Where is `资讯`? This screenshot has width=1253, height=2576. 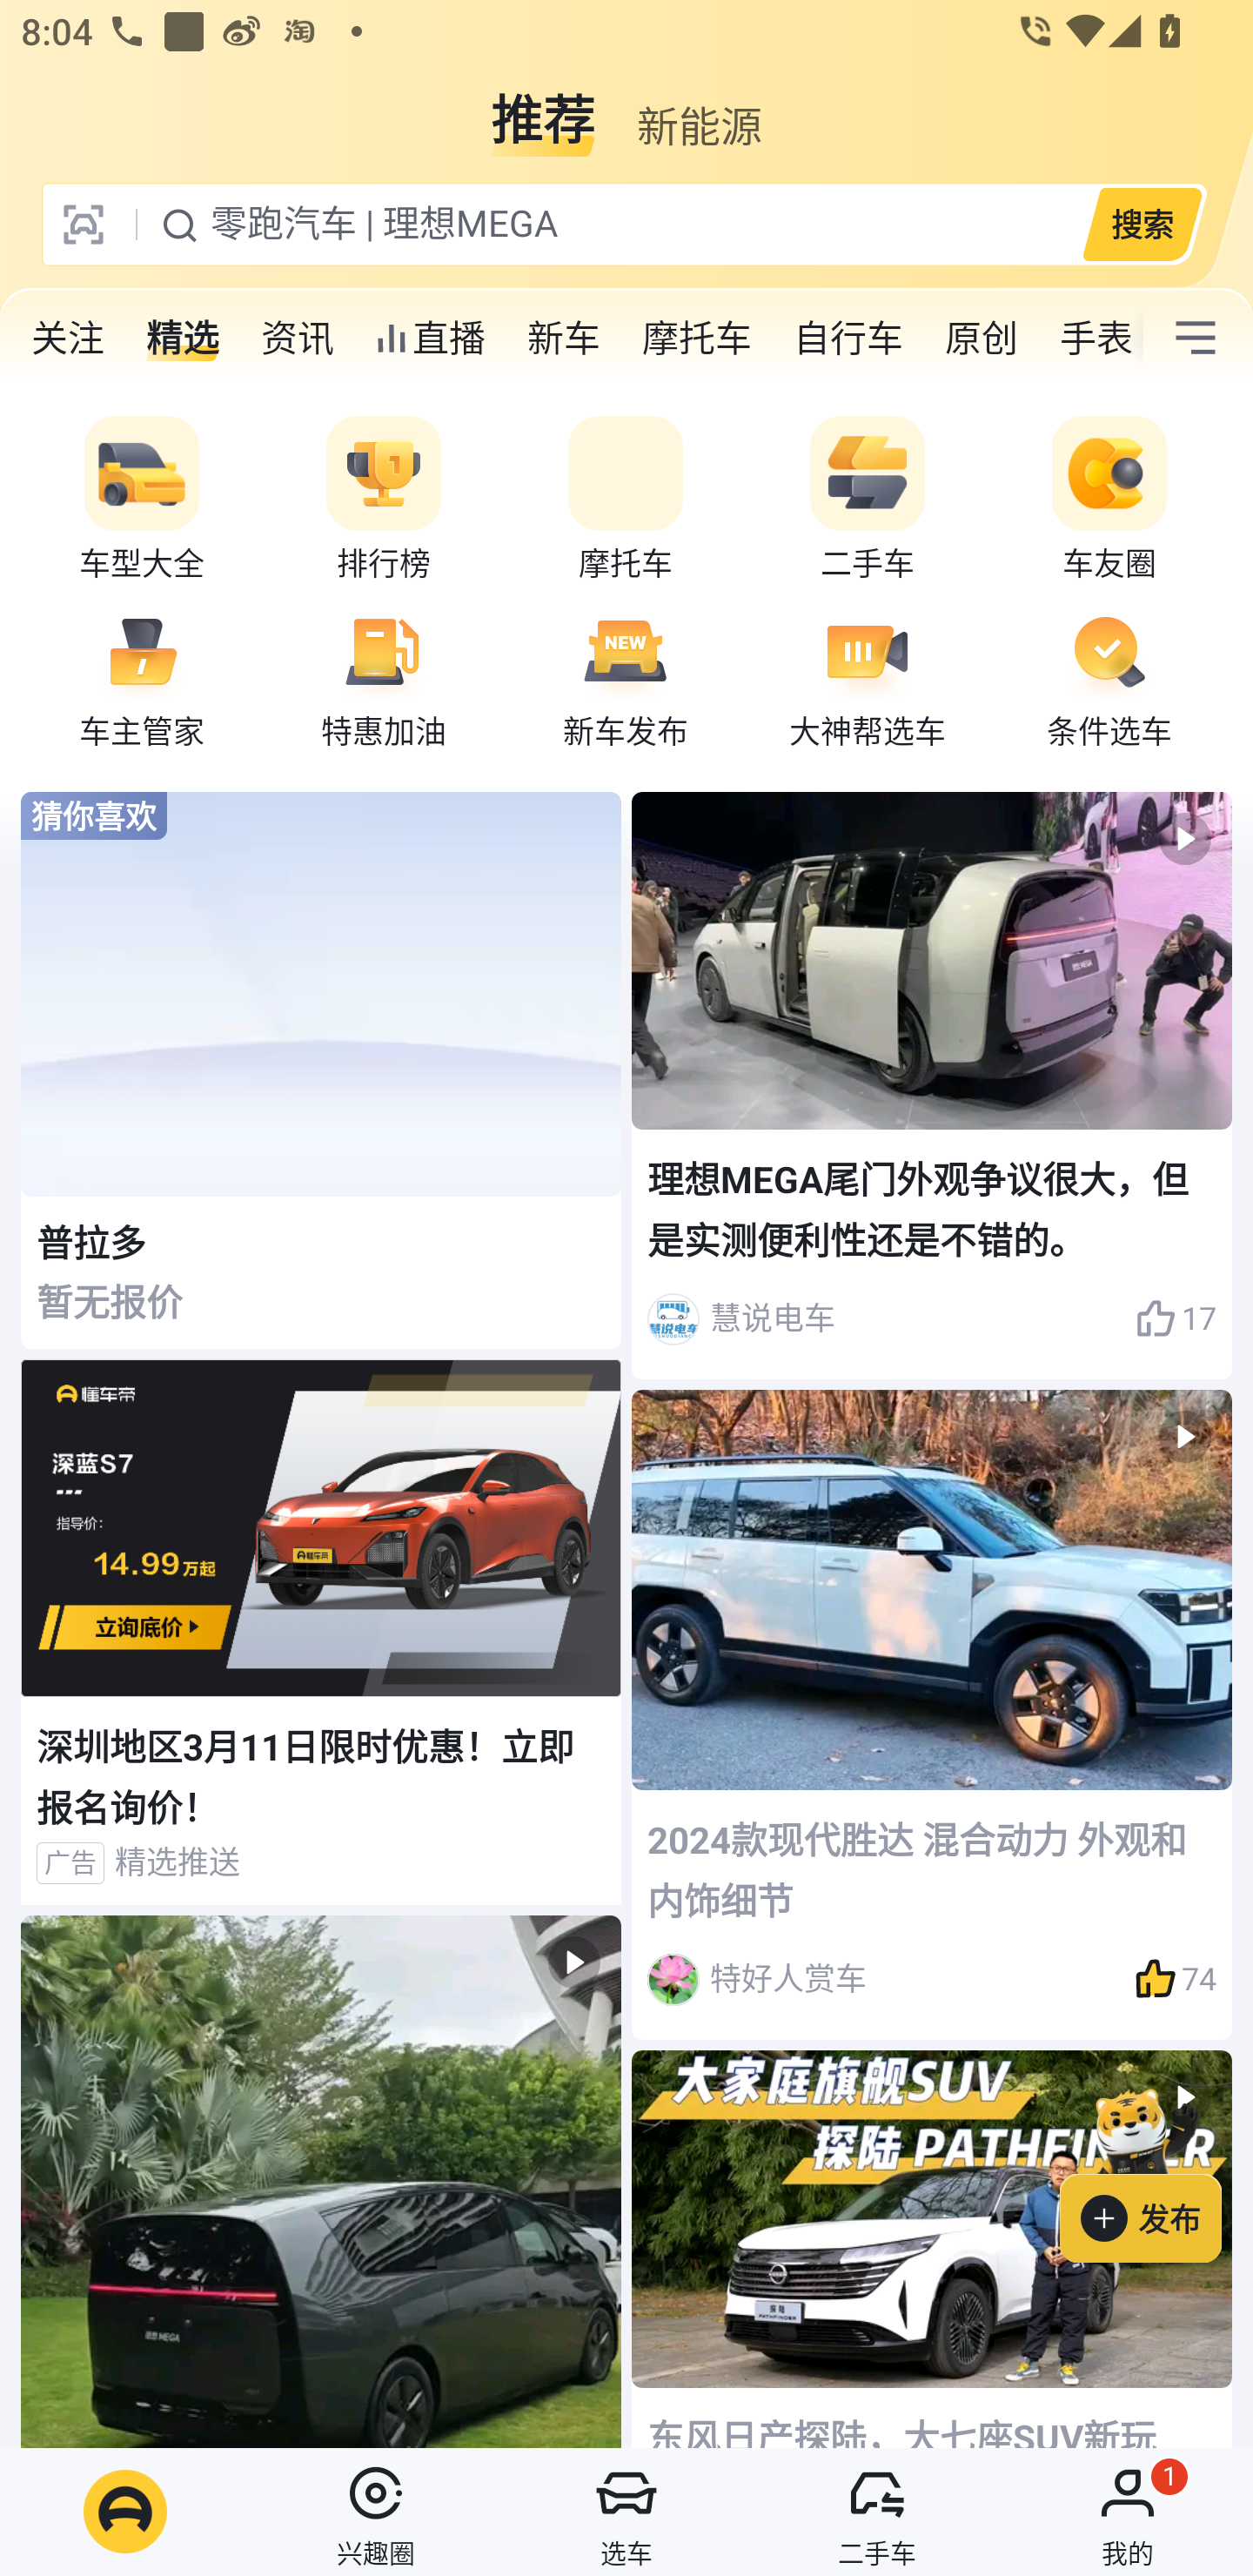
资讯 is located at coordinates (298, 338).